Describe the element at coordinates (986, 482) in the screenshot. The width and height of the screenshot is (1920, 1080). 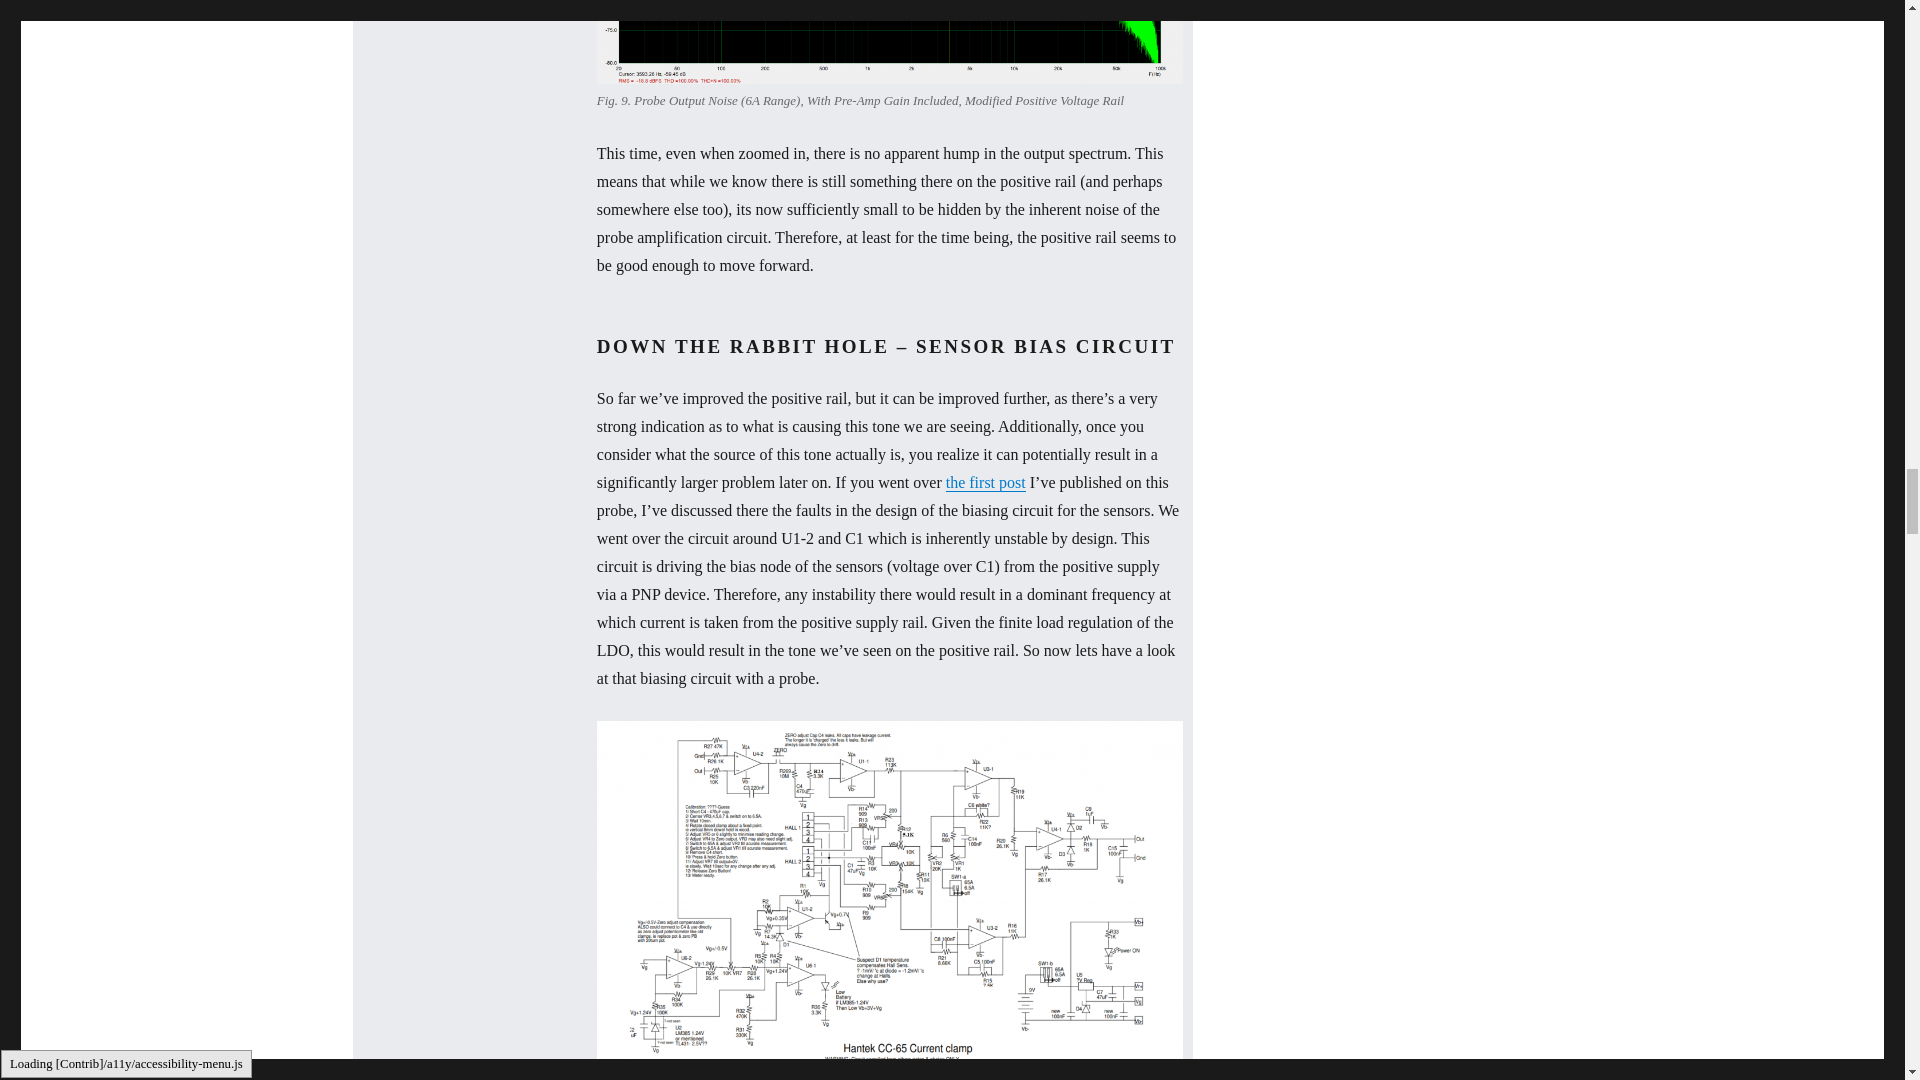
I see `the first post` at that location.